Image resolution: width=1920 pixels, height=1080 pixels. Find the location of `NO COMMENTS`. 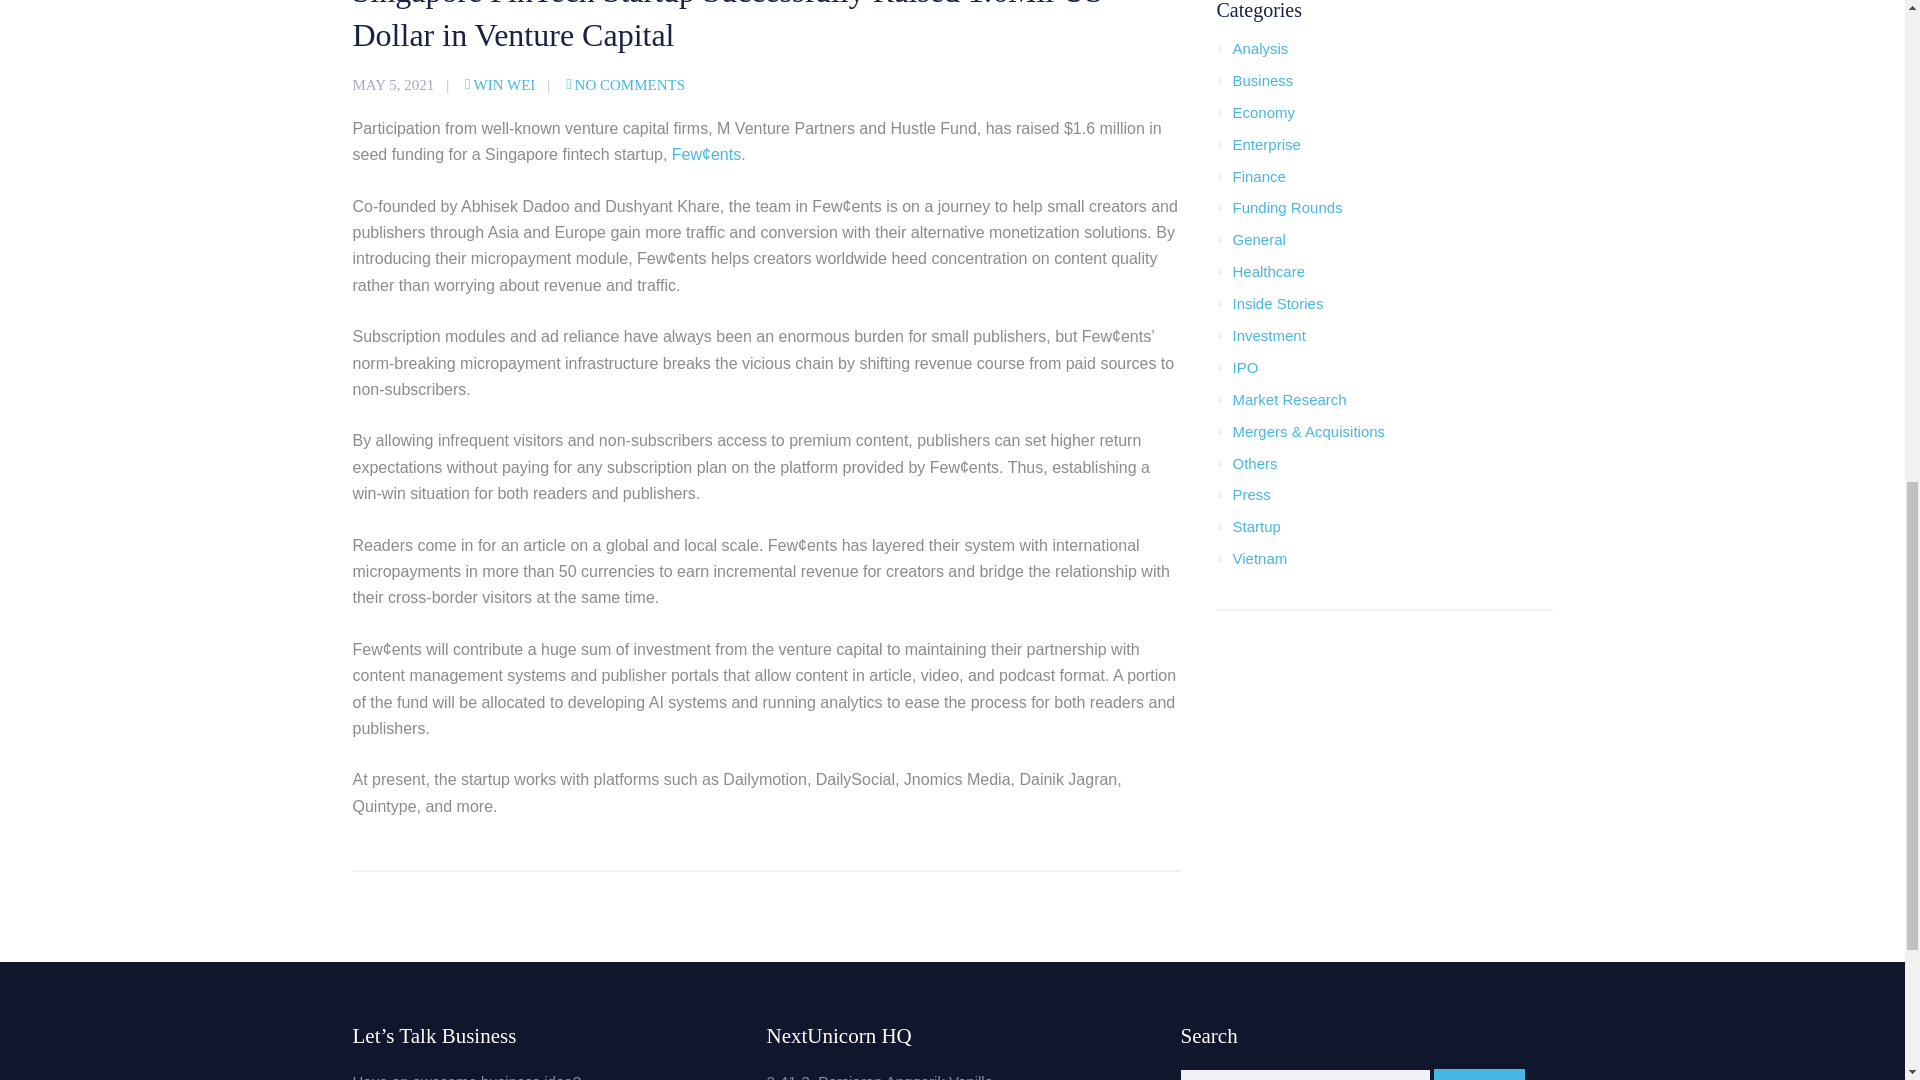

NO COMMENTS is located at coordinates (626, 84).